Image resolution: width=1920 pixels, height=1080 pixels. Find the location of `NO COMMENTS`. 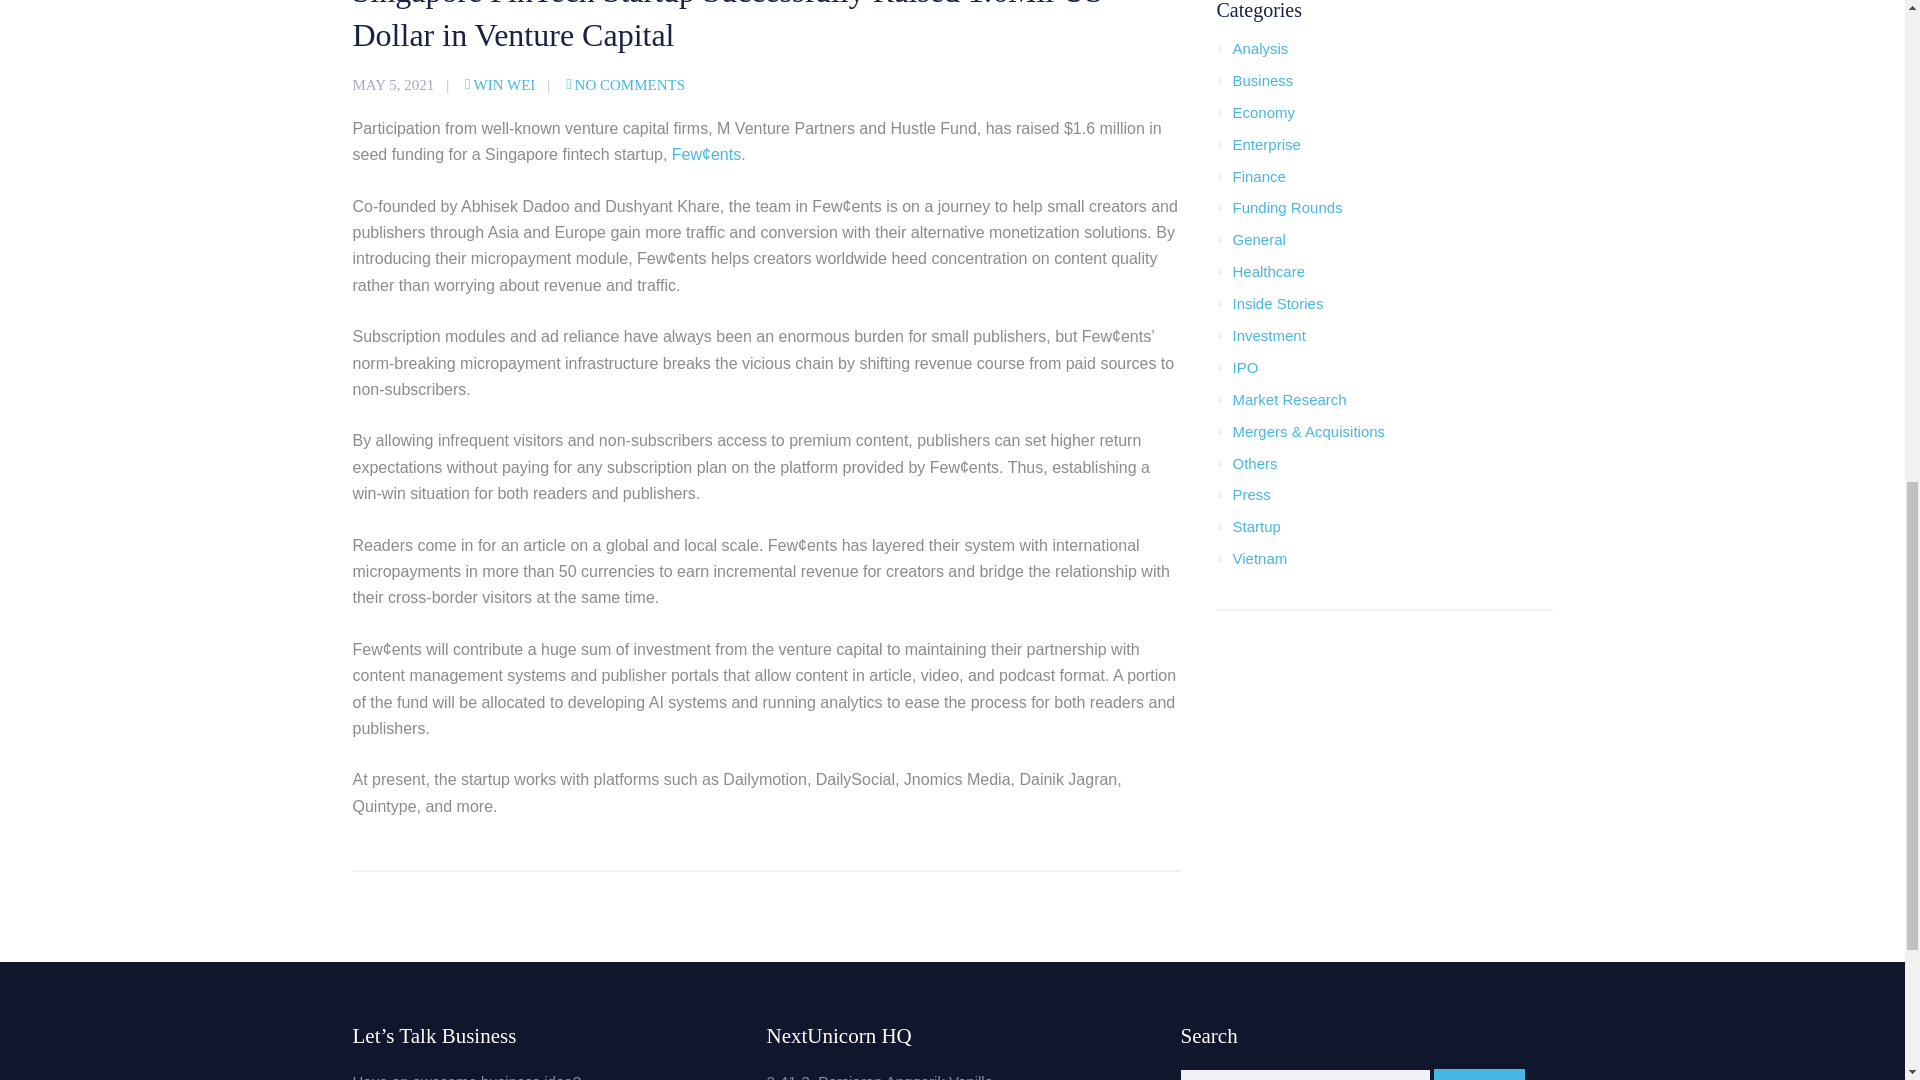

NO COMMENTS is located at coordinates (626, 84).